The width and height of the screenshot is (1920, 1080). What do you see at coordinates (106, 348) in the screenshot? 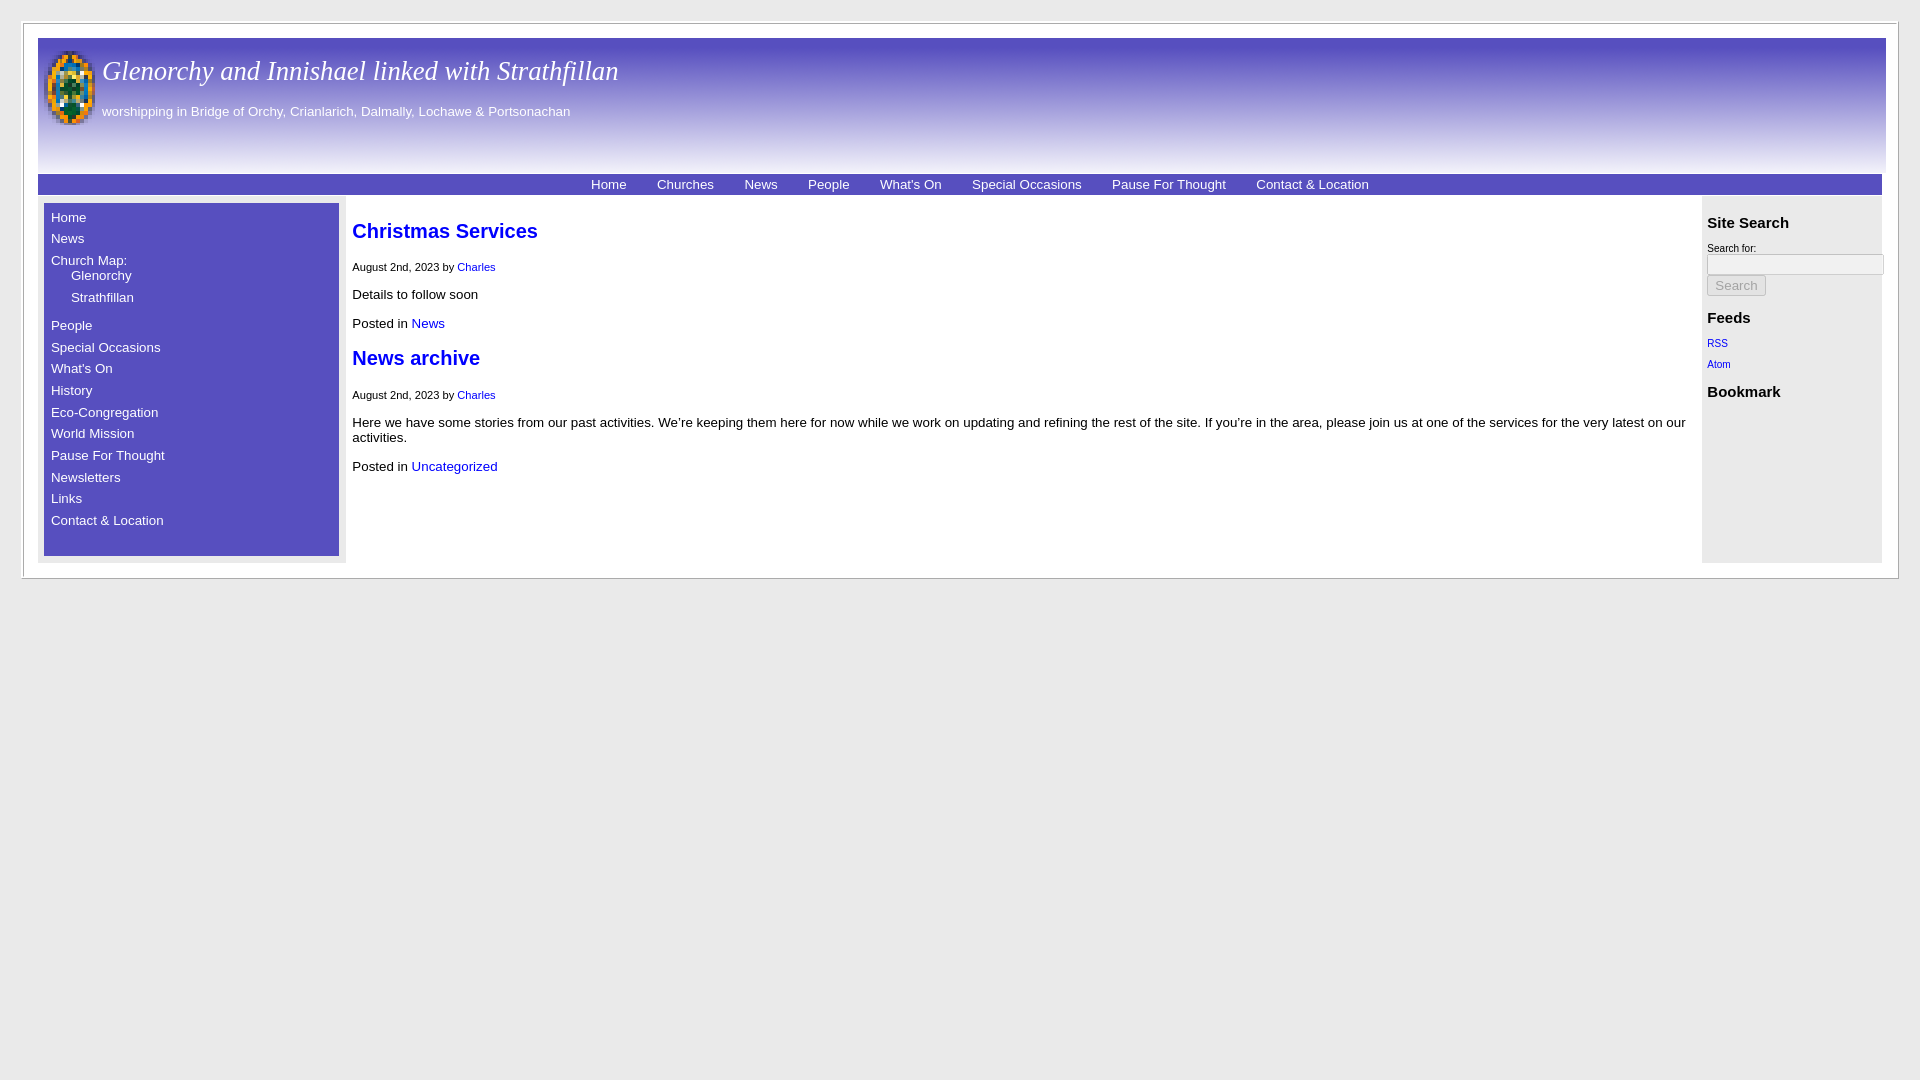
I see `Special Occasions` at bounding box center [106, 348].